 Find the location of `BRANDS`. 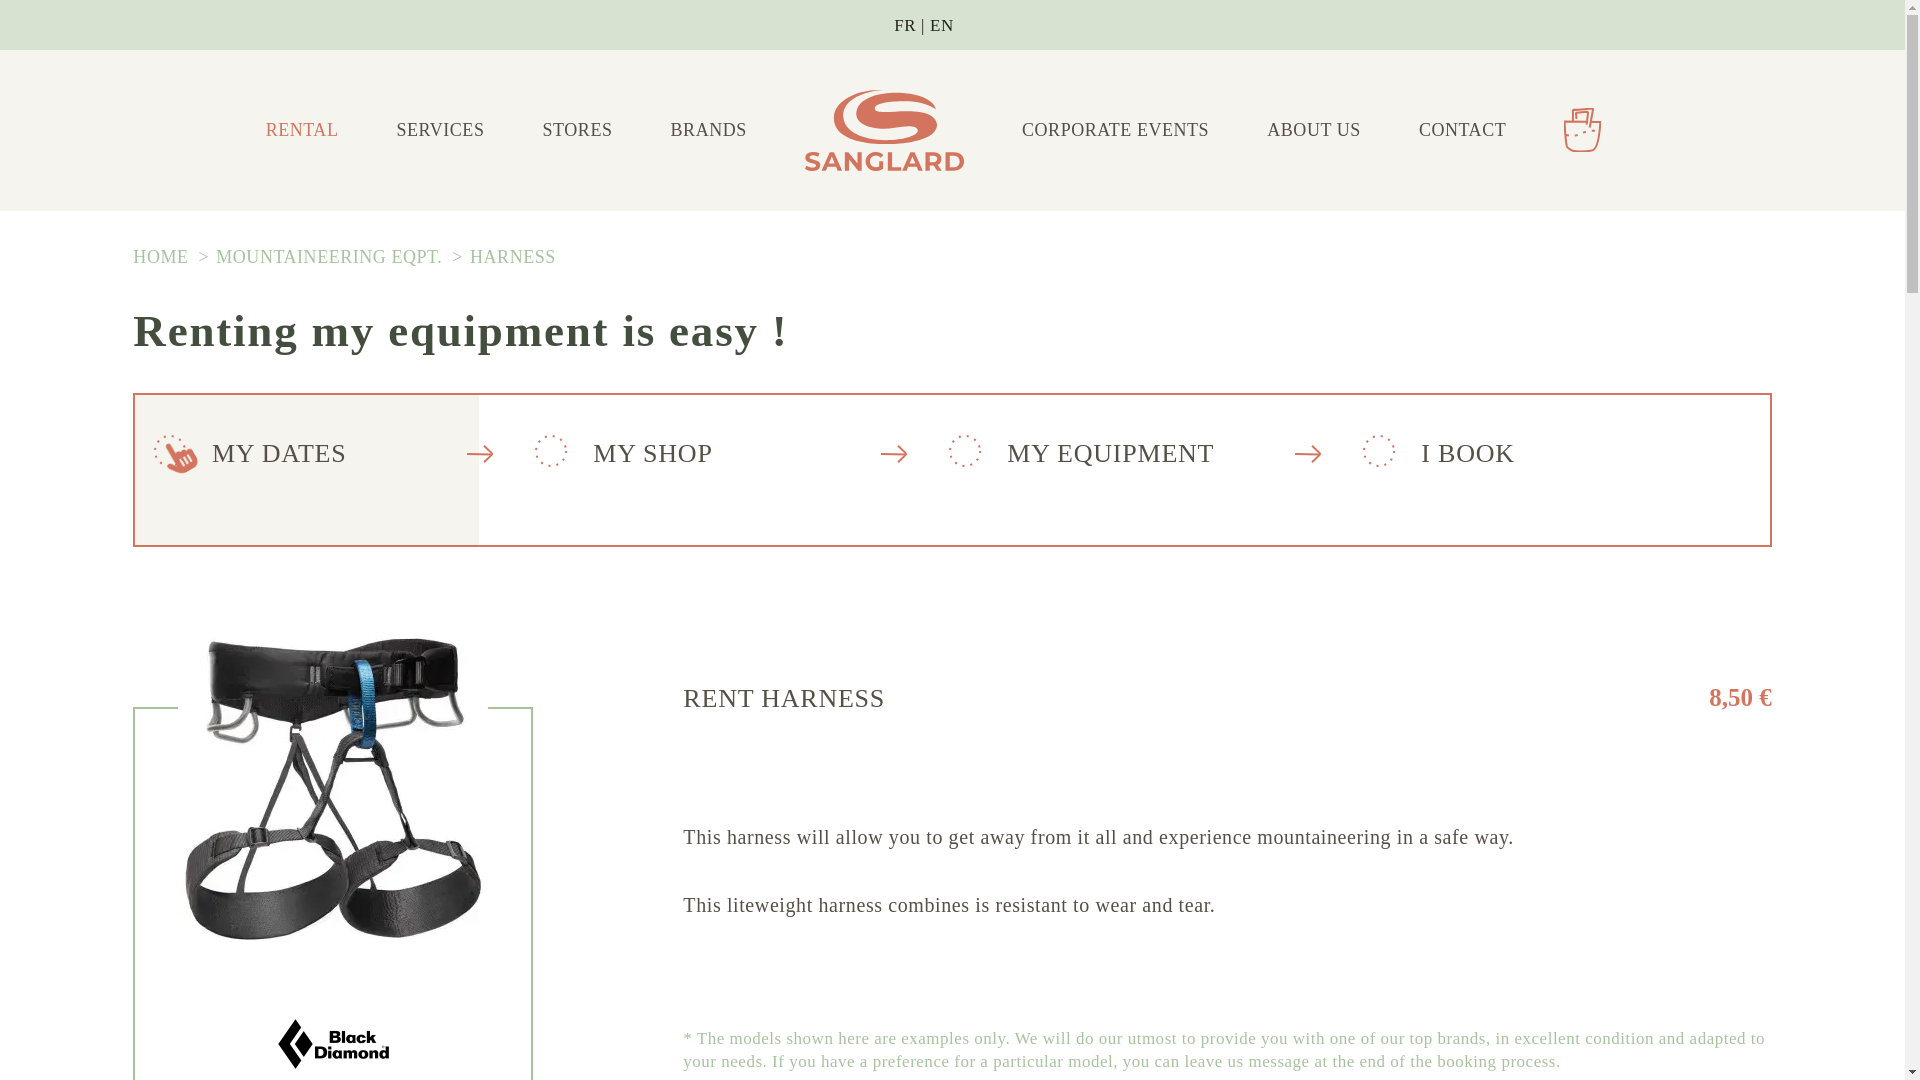

BRANDS is located at coordinates (708, 130).